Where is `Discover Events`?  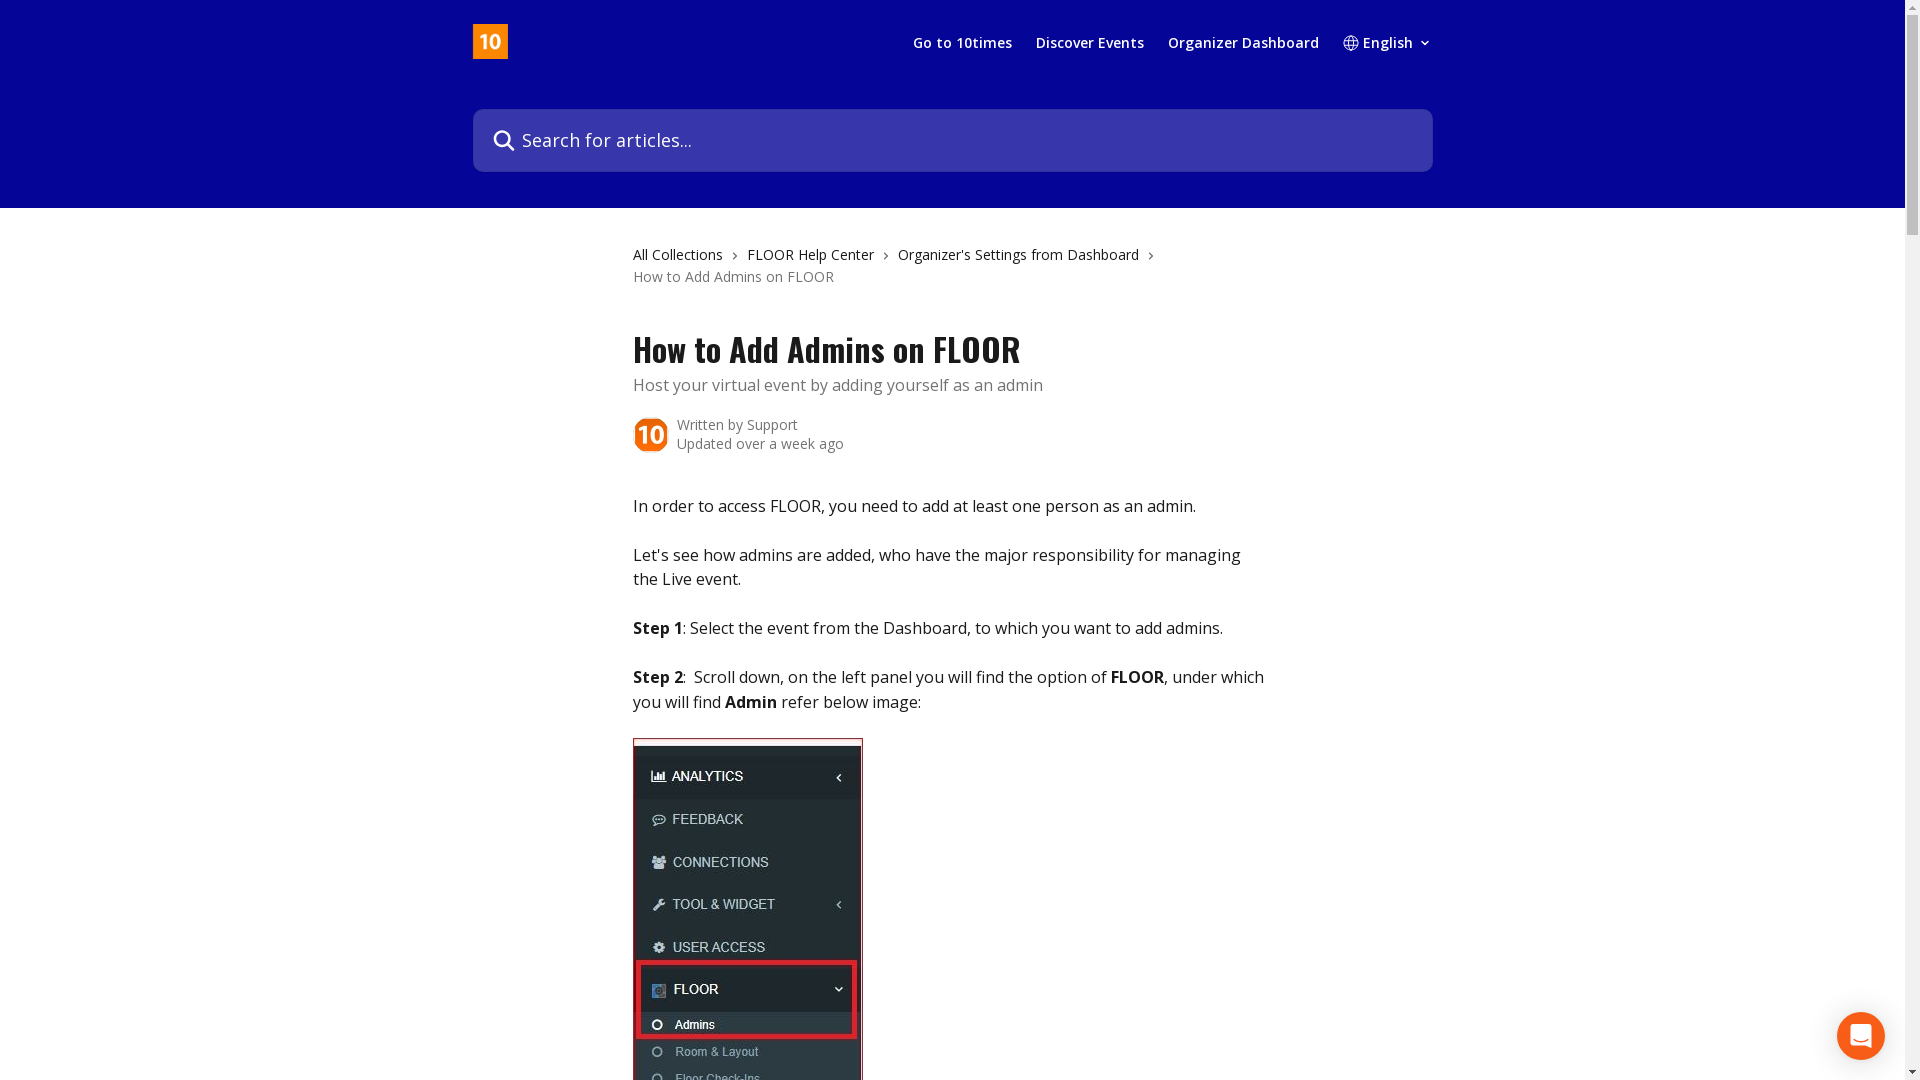
Discover Events is located at coordinates (1090, 43).